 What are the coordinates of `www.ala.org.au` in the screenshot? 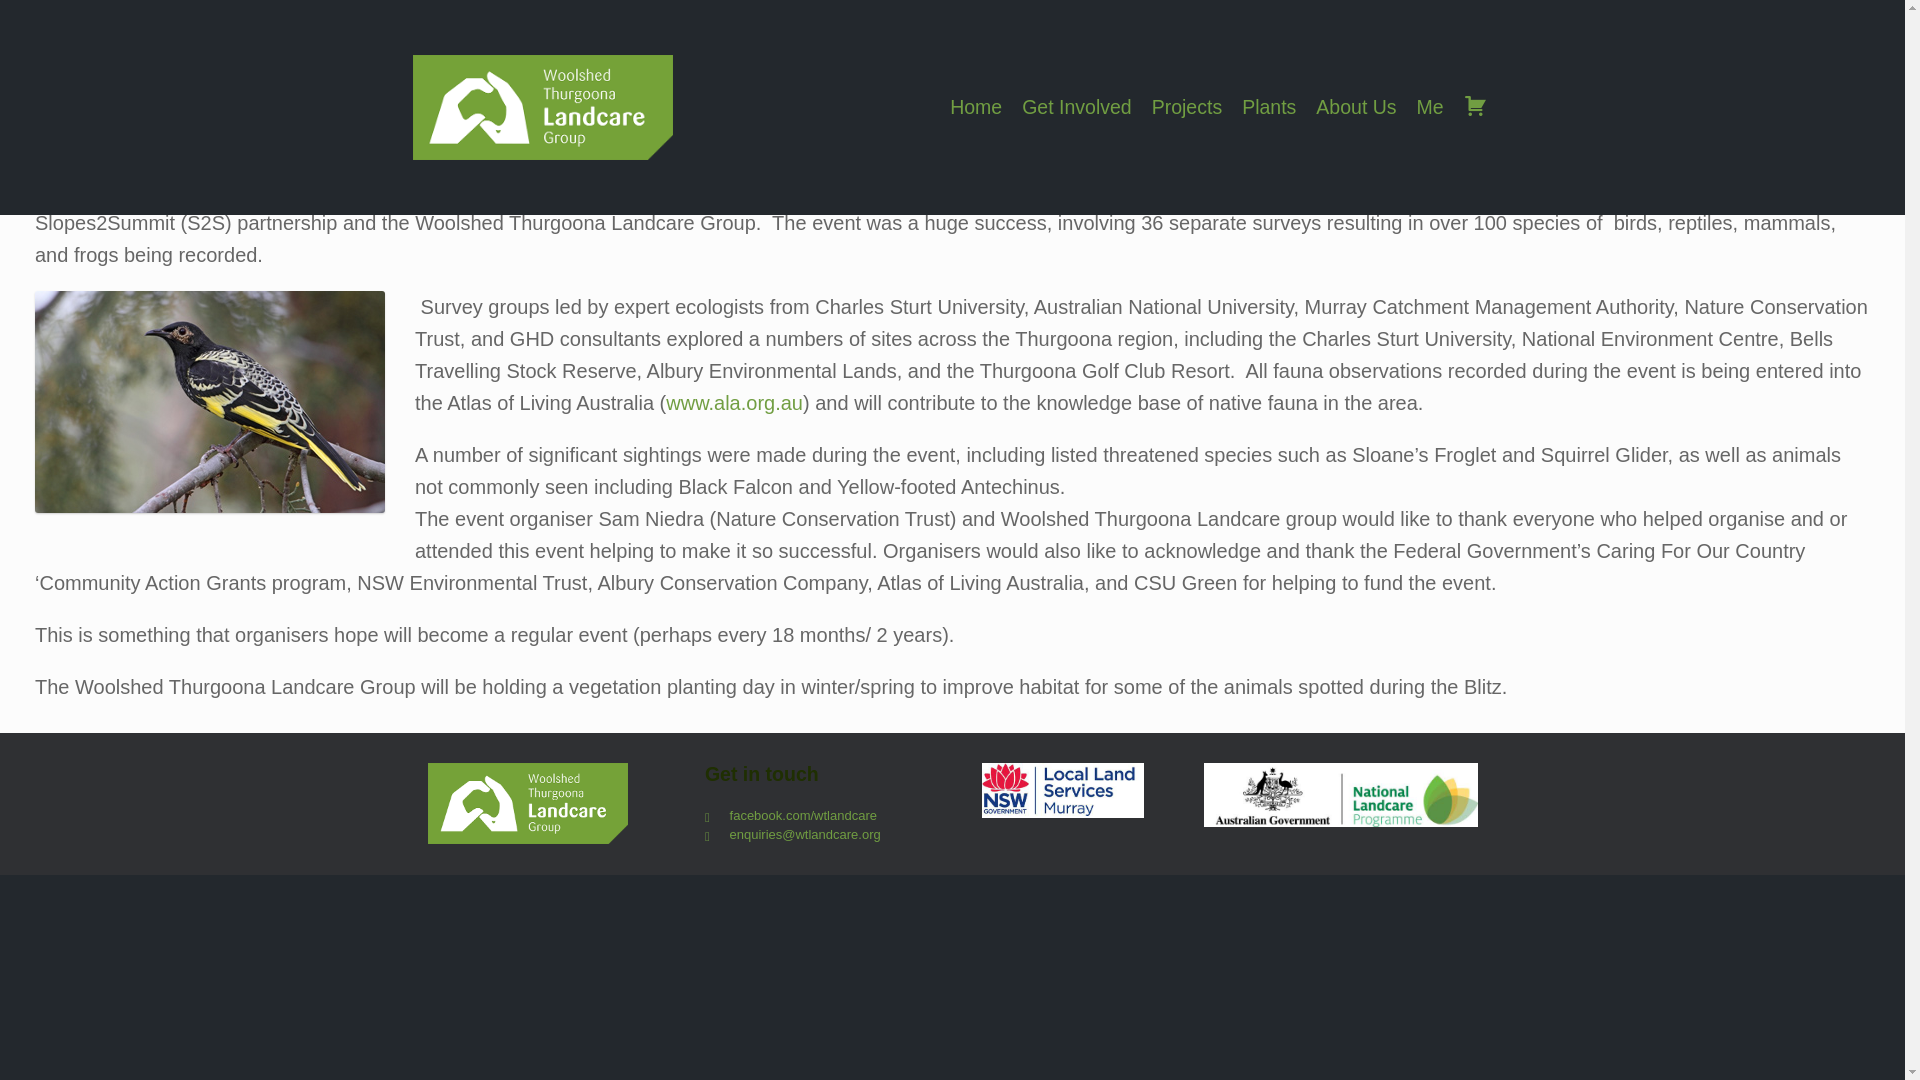 It's located at (734, 402).